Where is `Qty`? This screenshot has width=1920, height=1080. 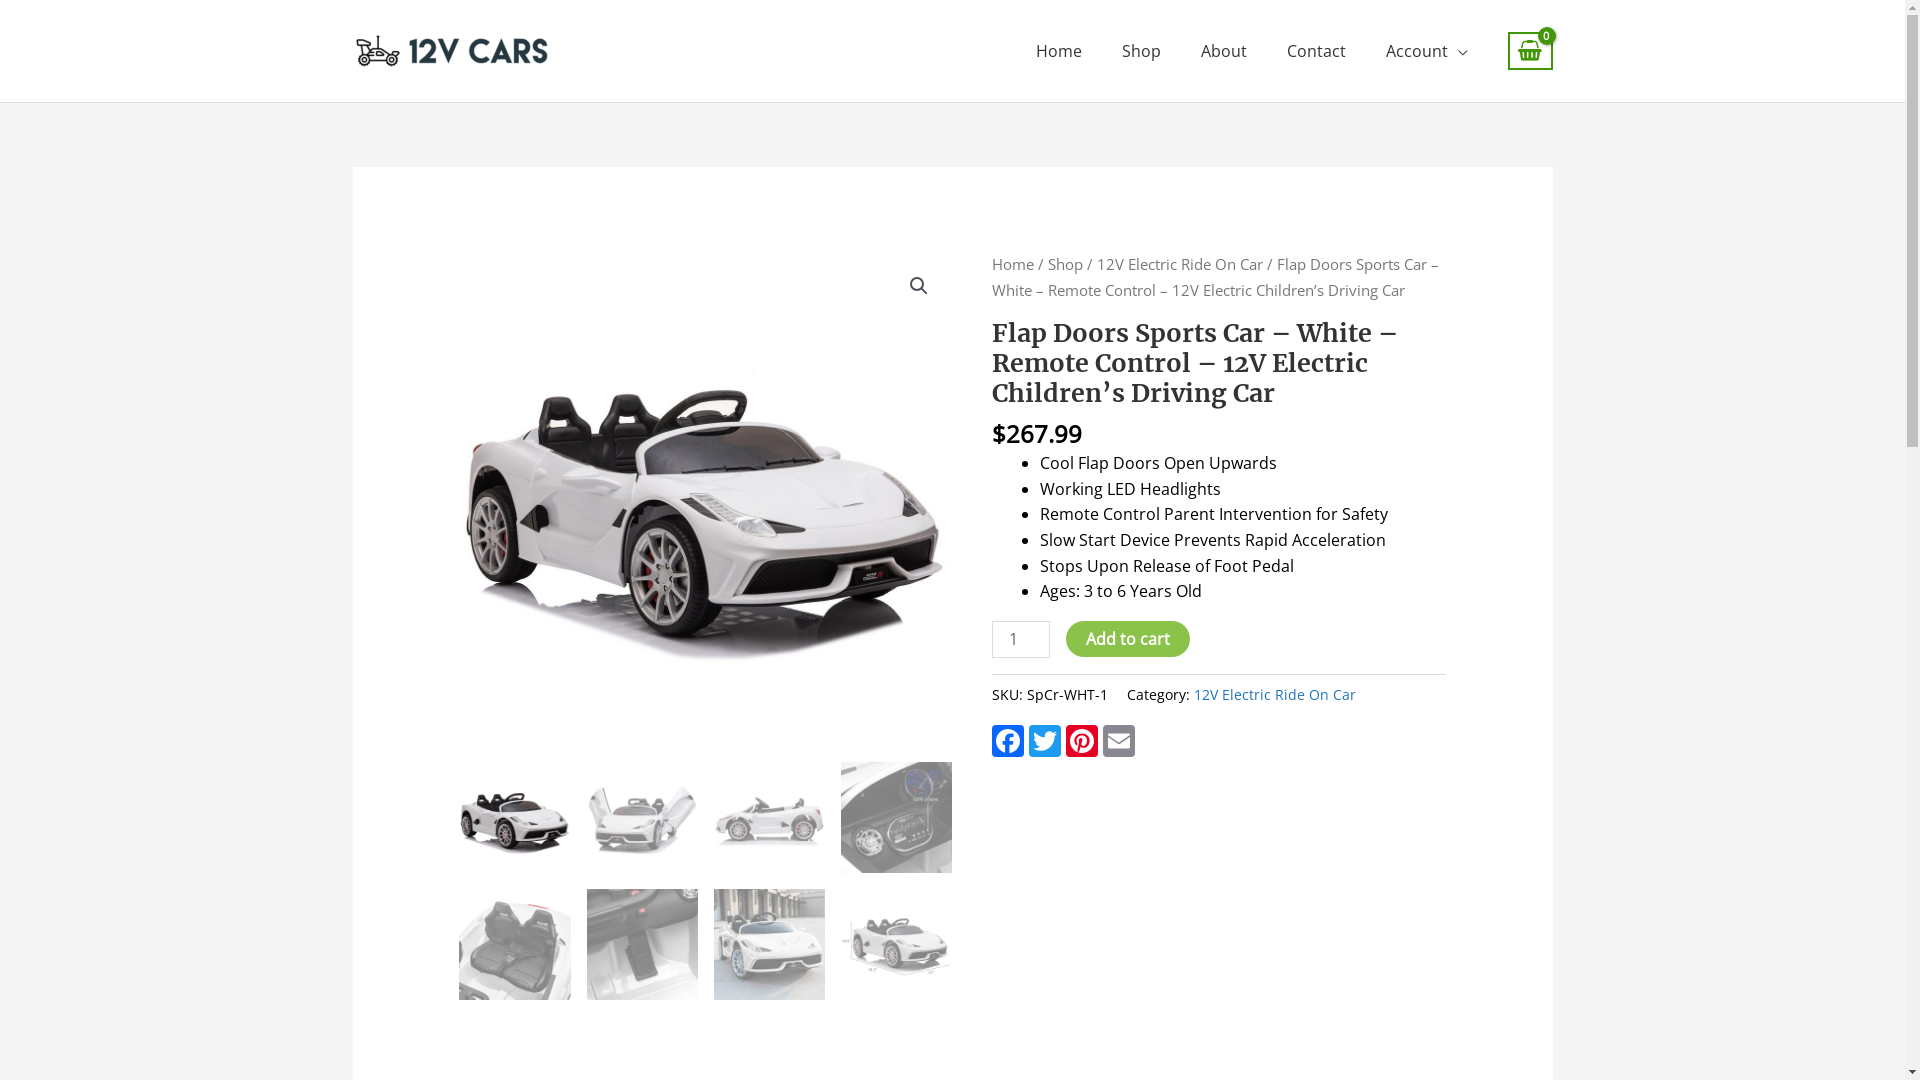
Qty is located at coordinates (1021, 640).